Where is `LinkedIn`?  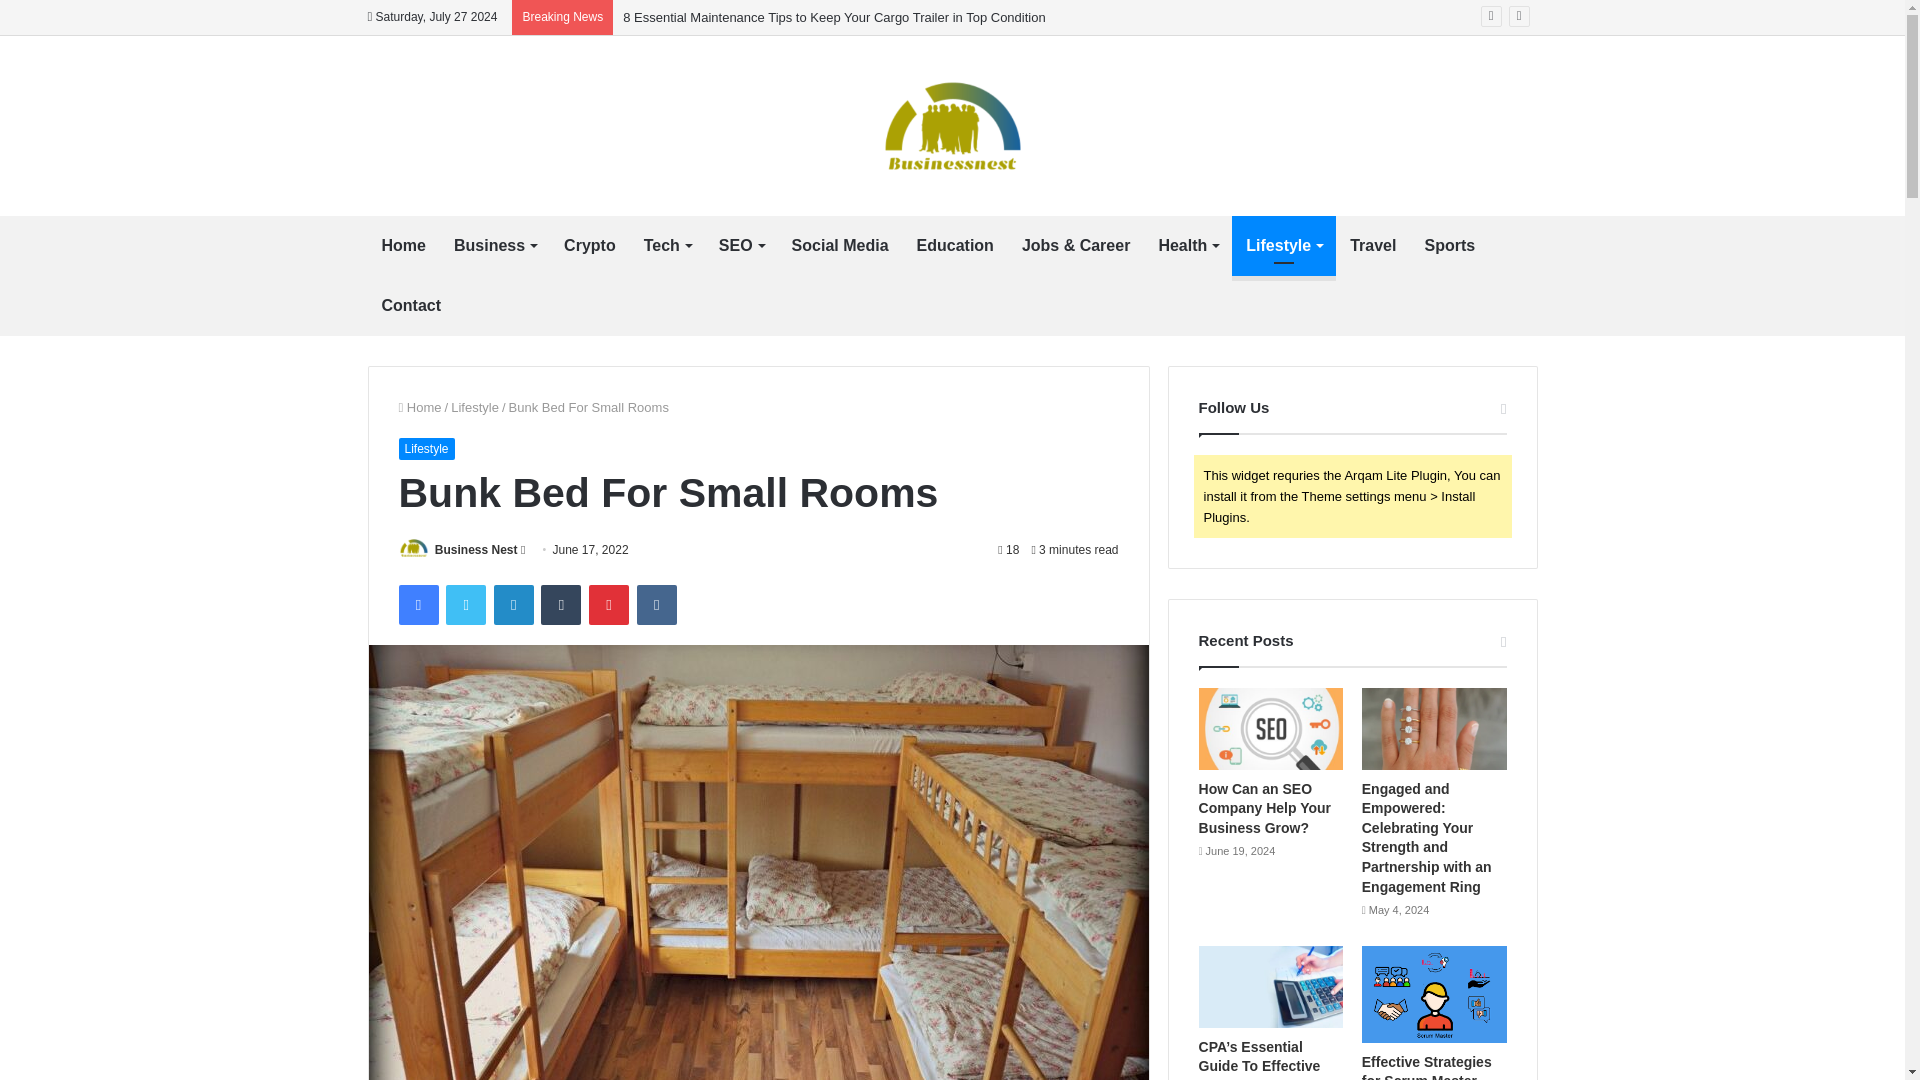
LinkedIn is located at coordinates (513, 605).